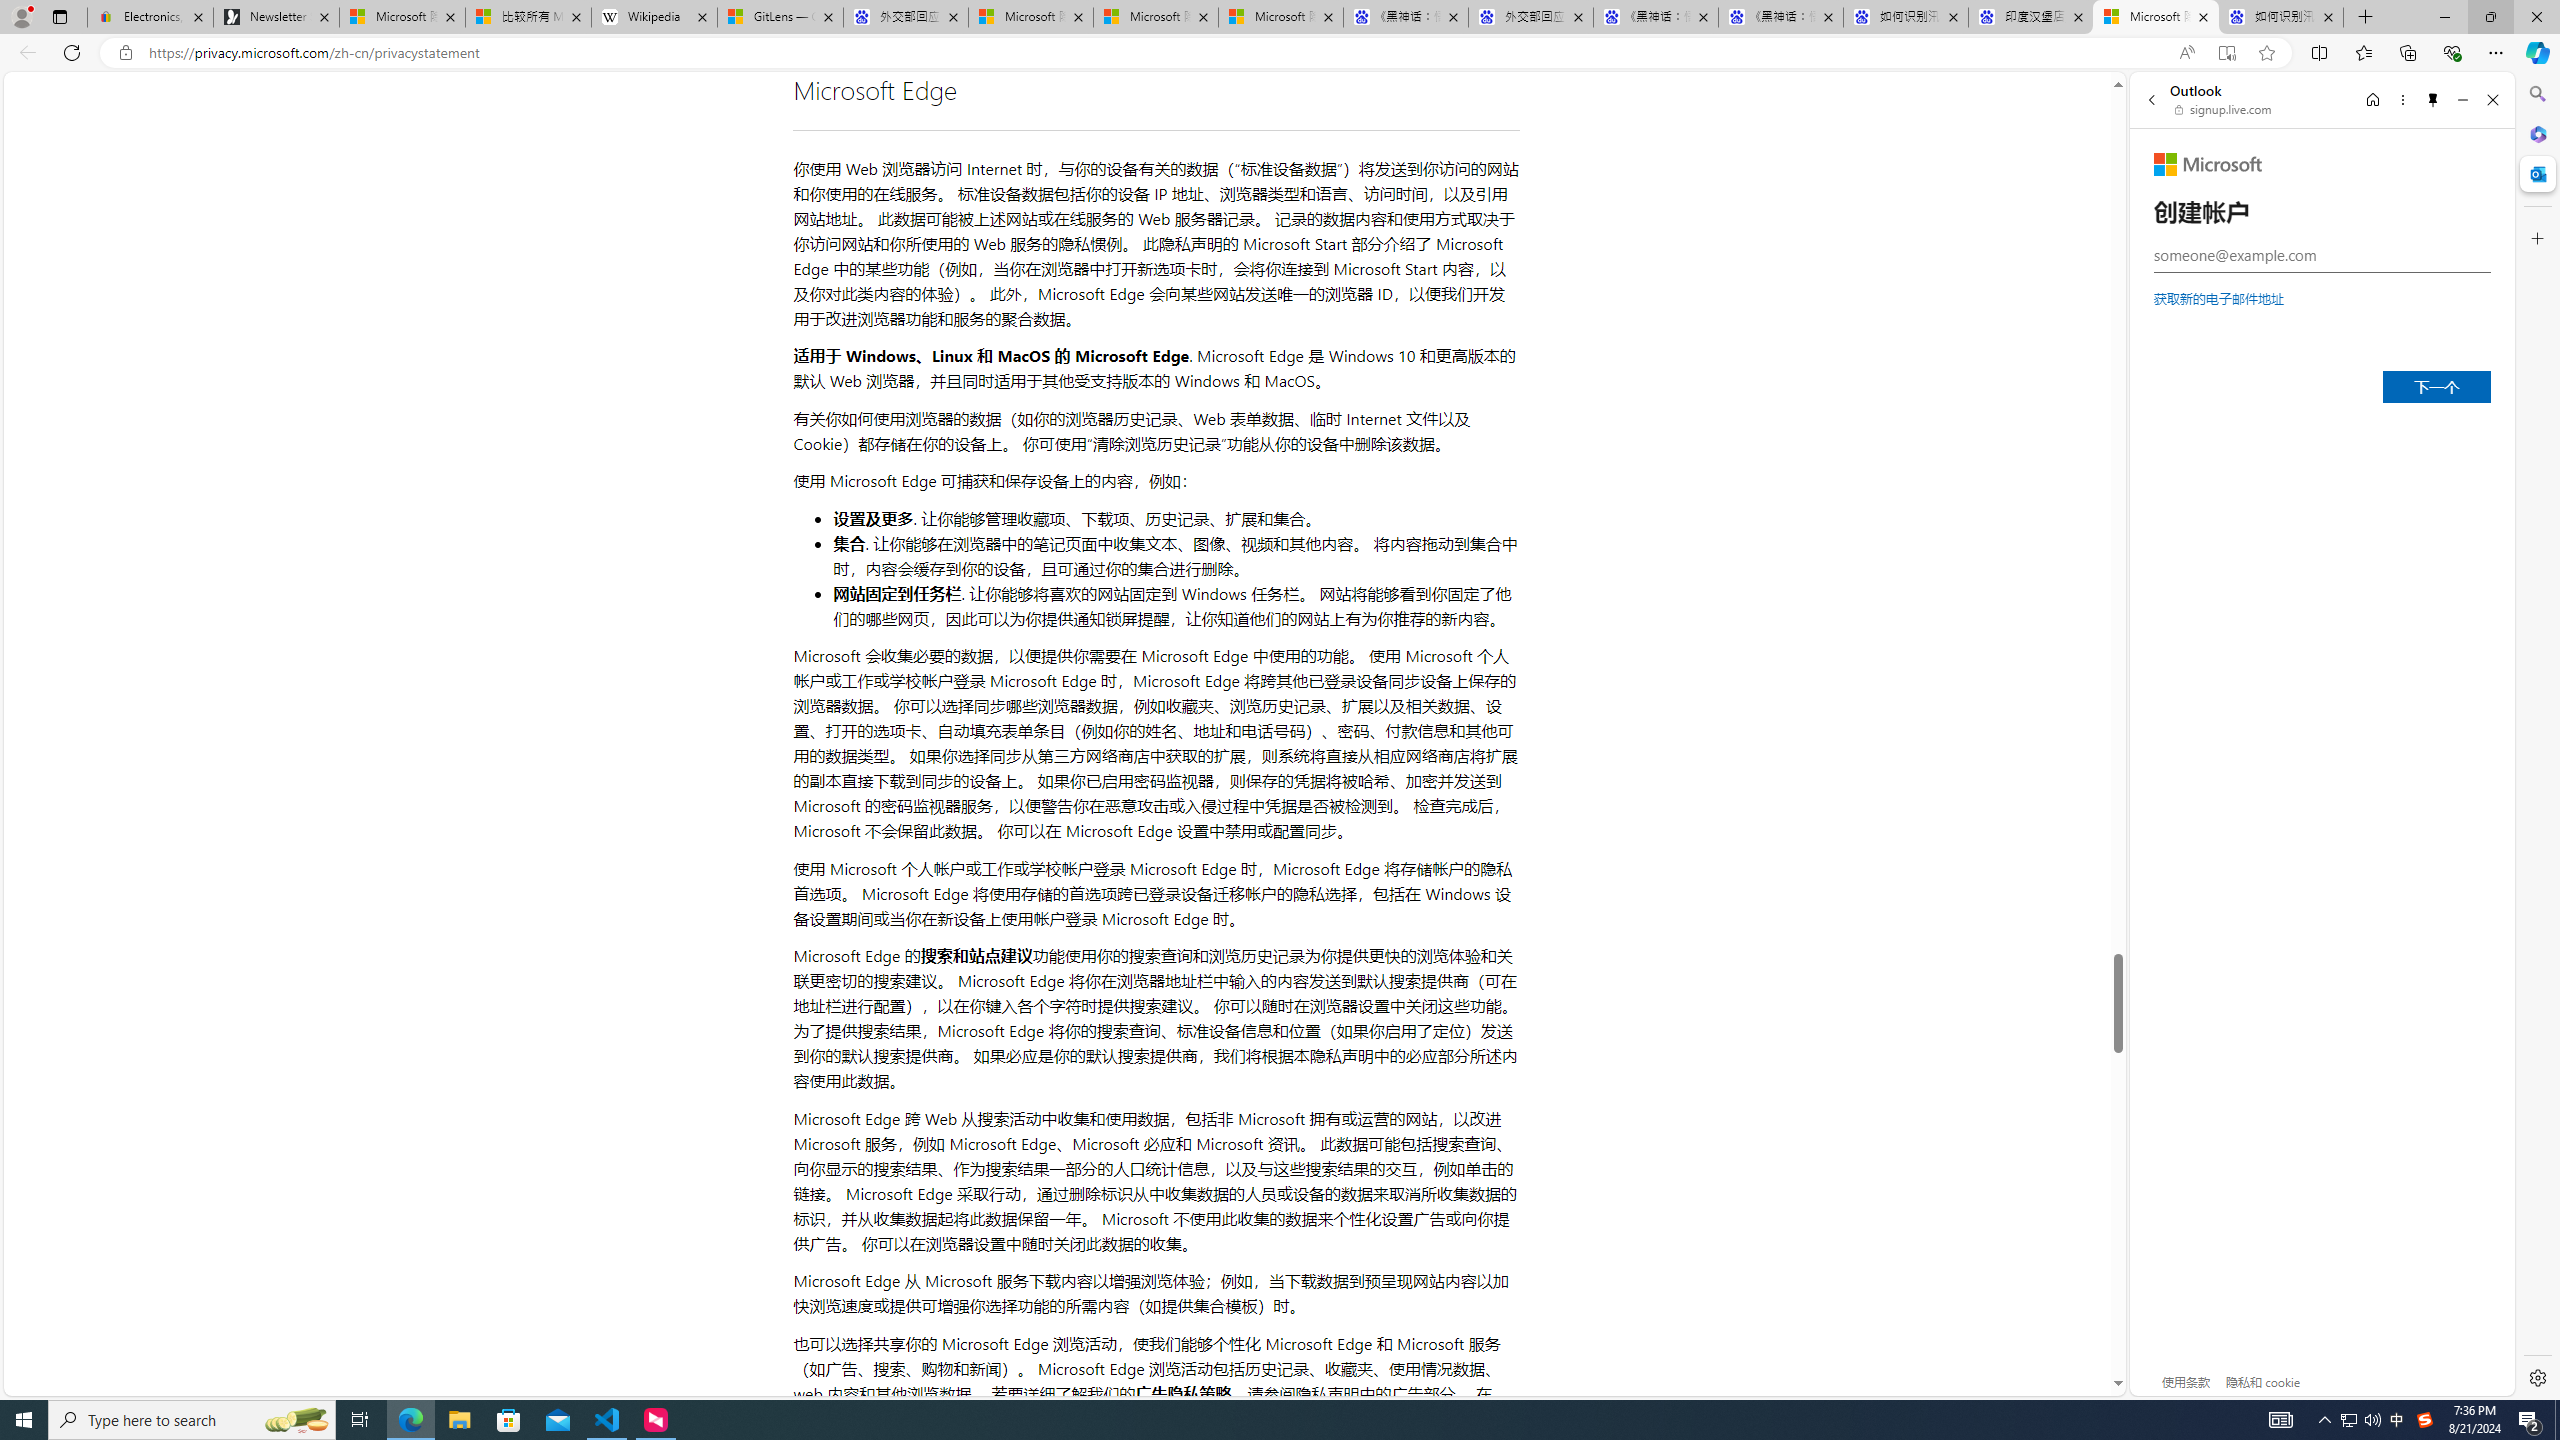 This screenshot has height=1440, width=2560. I want to click on Enter Immersive Reader (F9), so click(2226, 53).